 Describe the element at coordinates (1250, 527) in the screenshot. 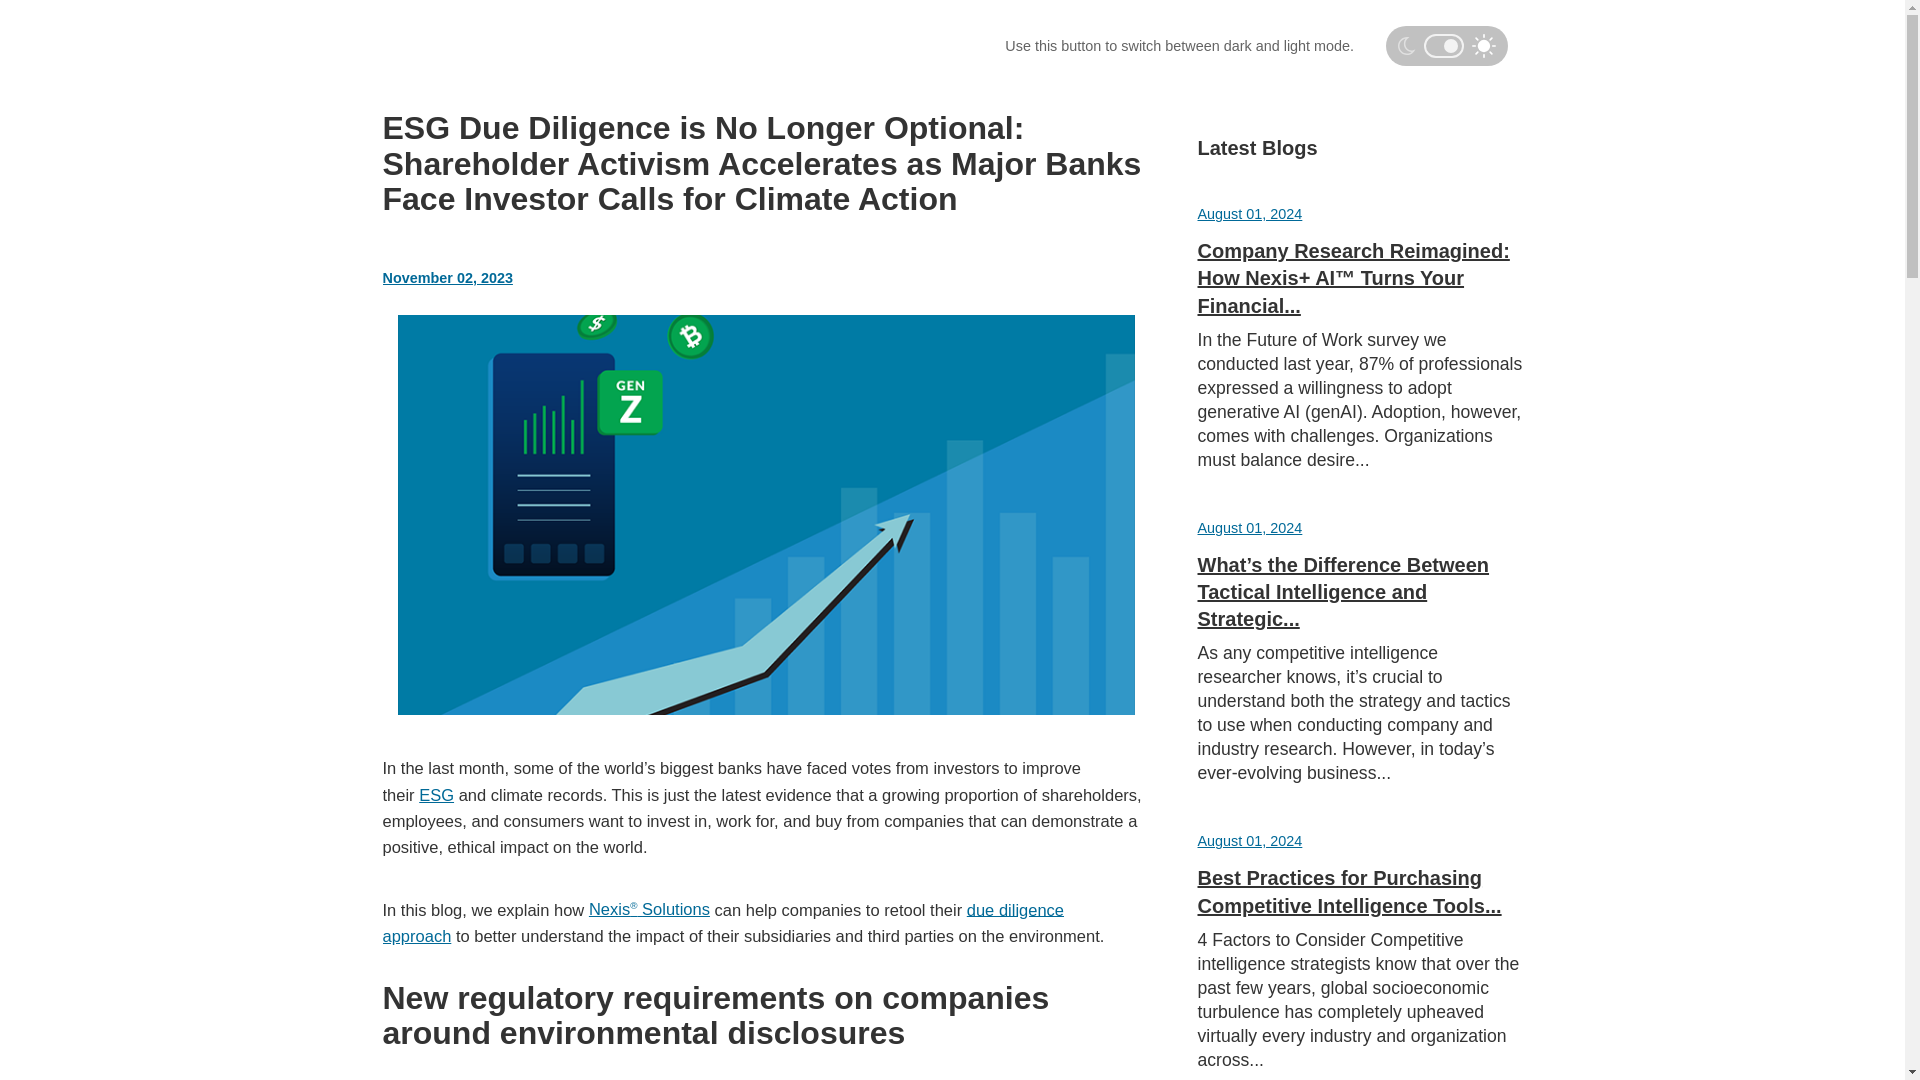

I see `August 01, 2024` at that location.